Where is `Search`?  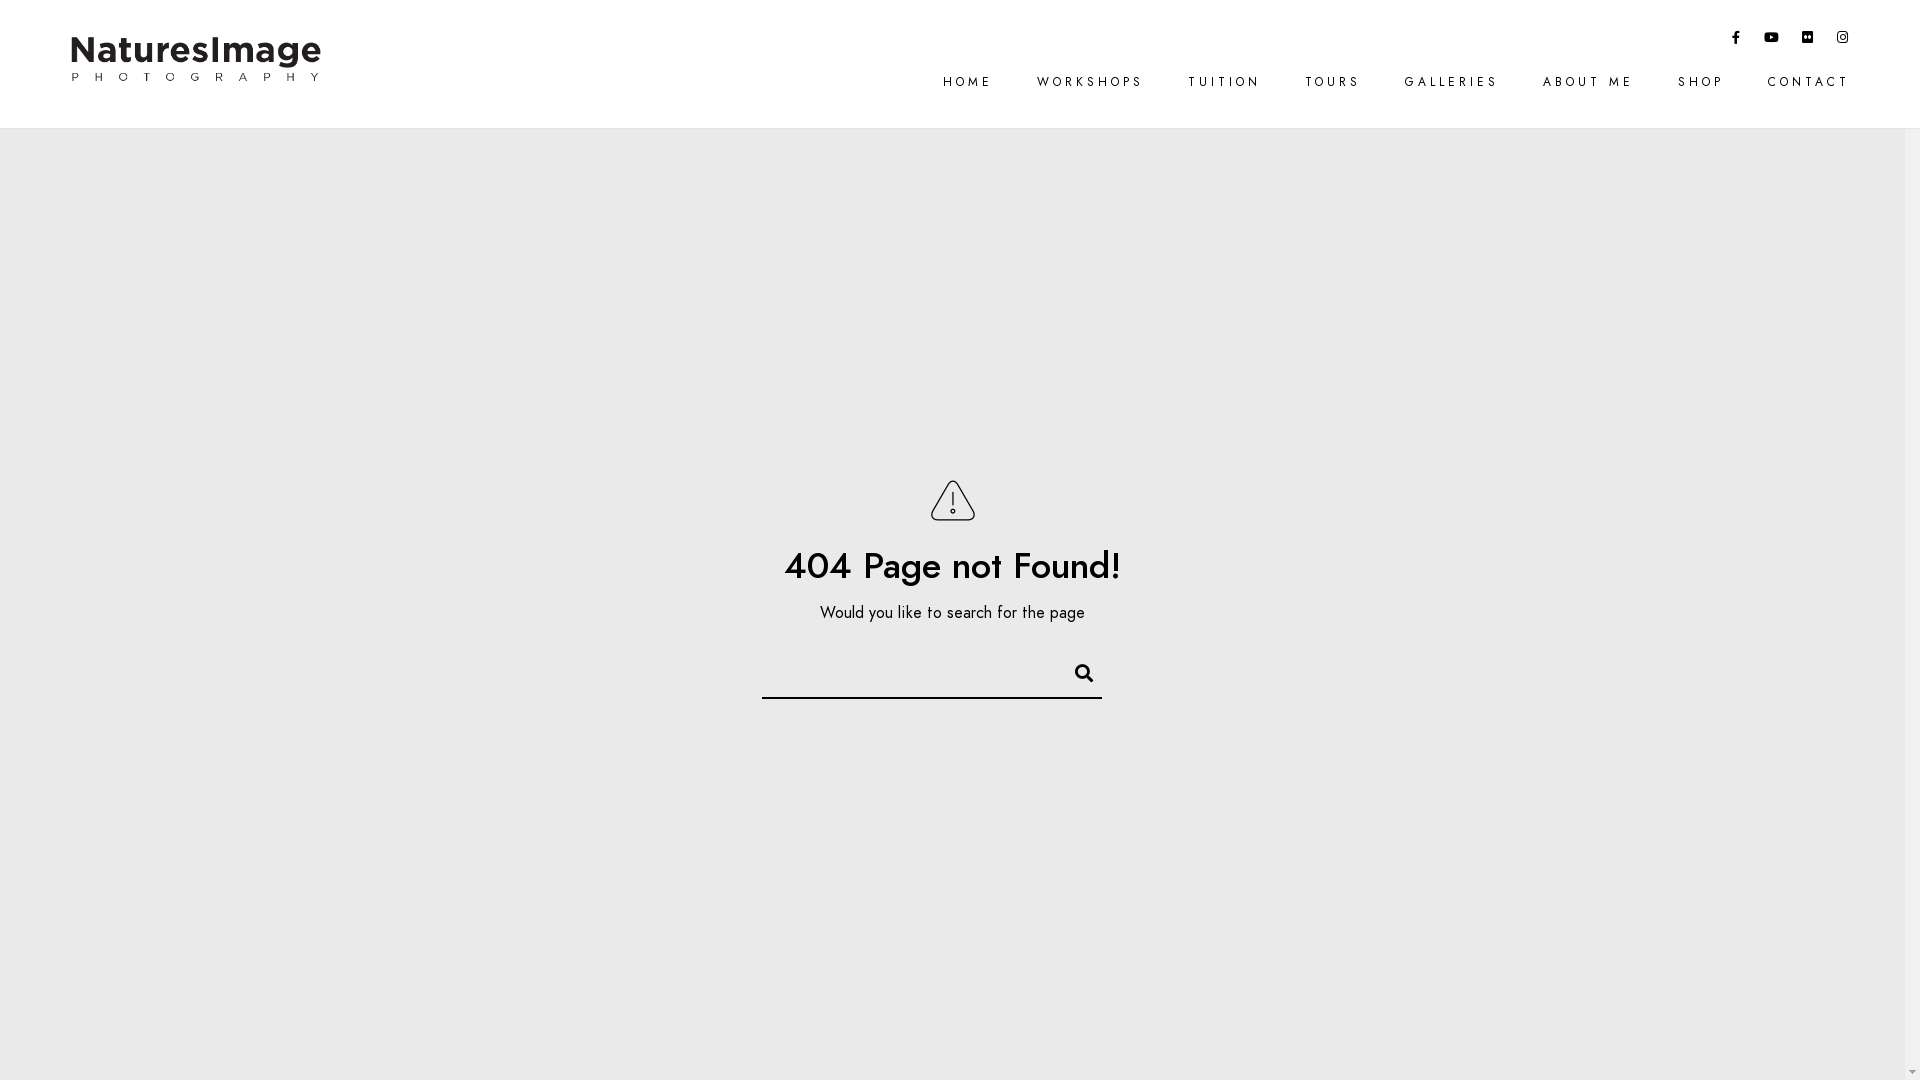 Search is located at coordinates (1075, 670).